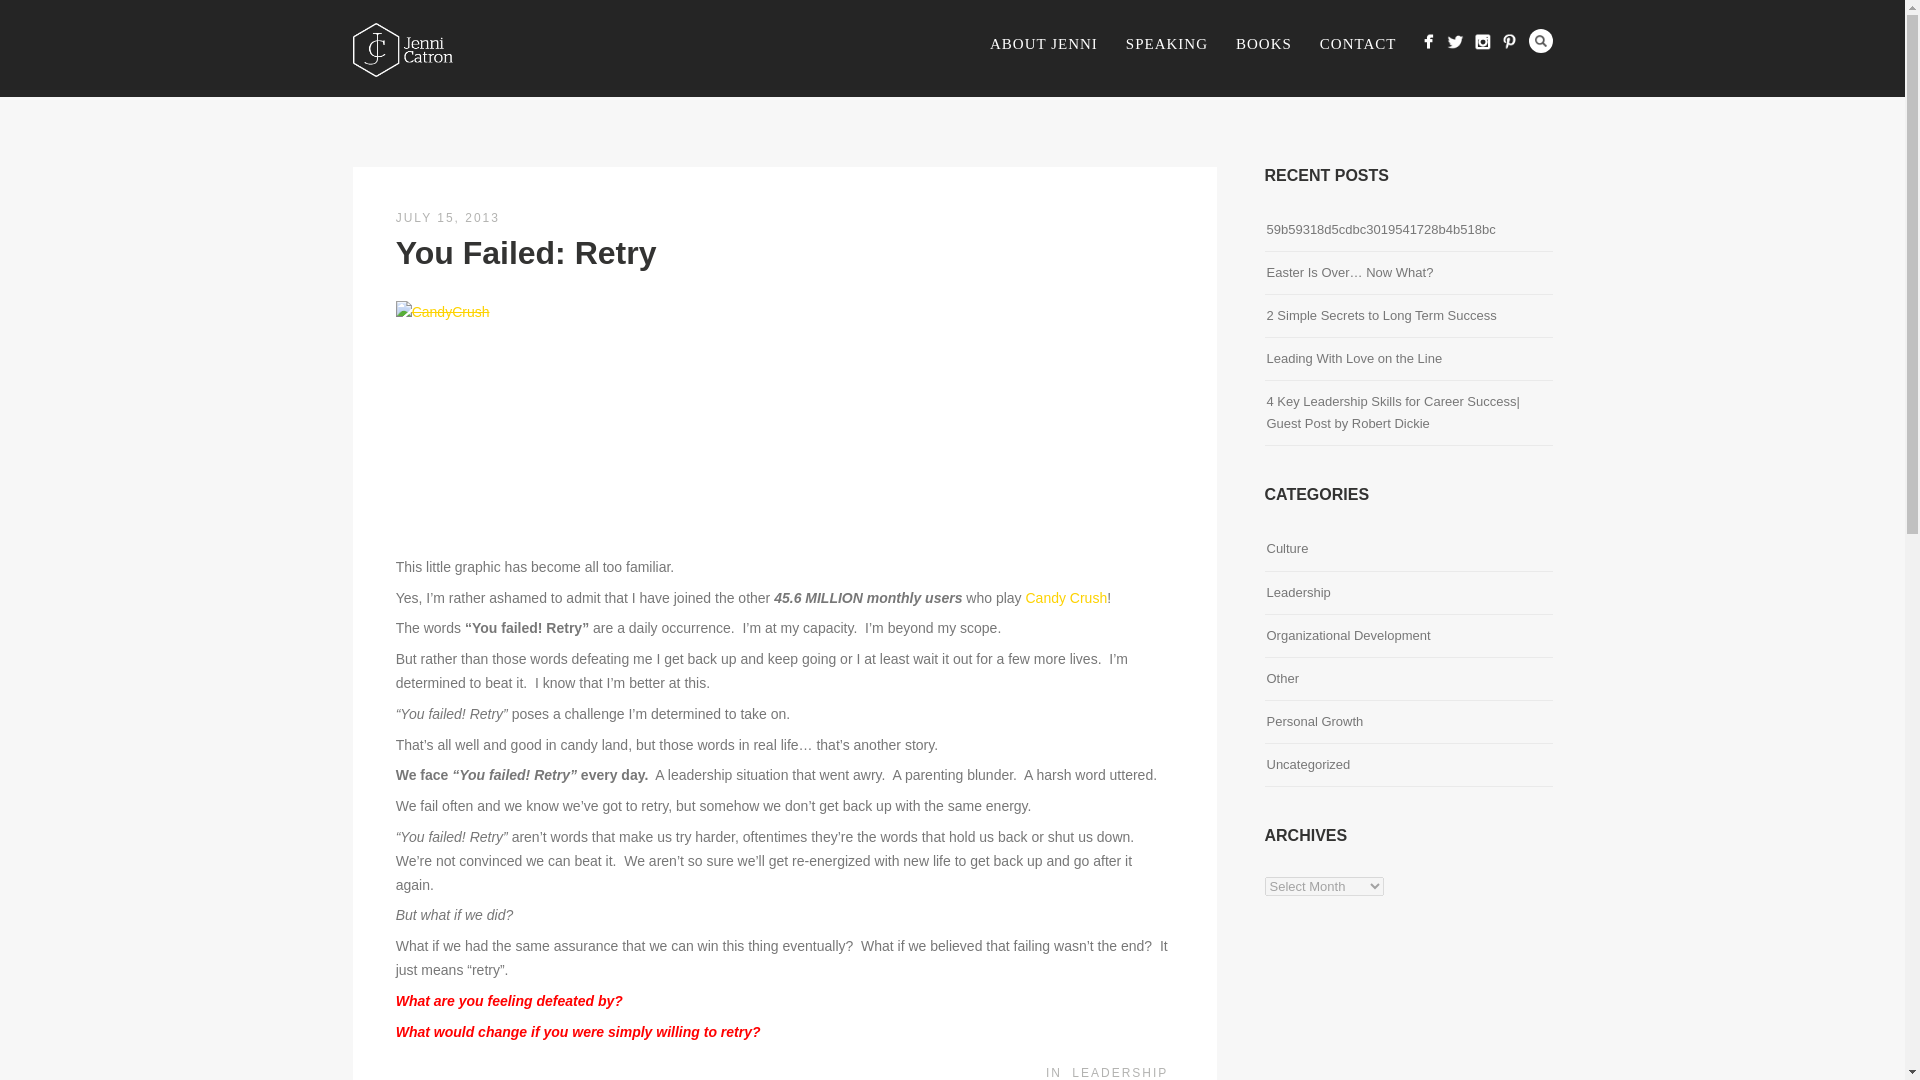  Describe the element at coordinates (1380, 229) in the screenshot. I see `59b59318d5cdbc3019541728b4b518bc` at that location.